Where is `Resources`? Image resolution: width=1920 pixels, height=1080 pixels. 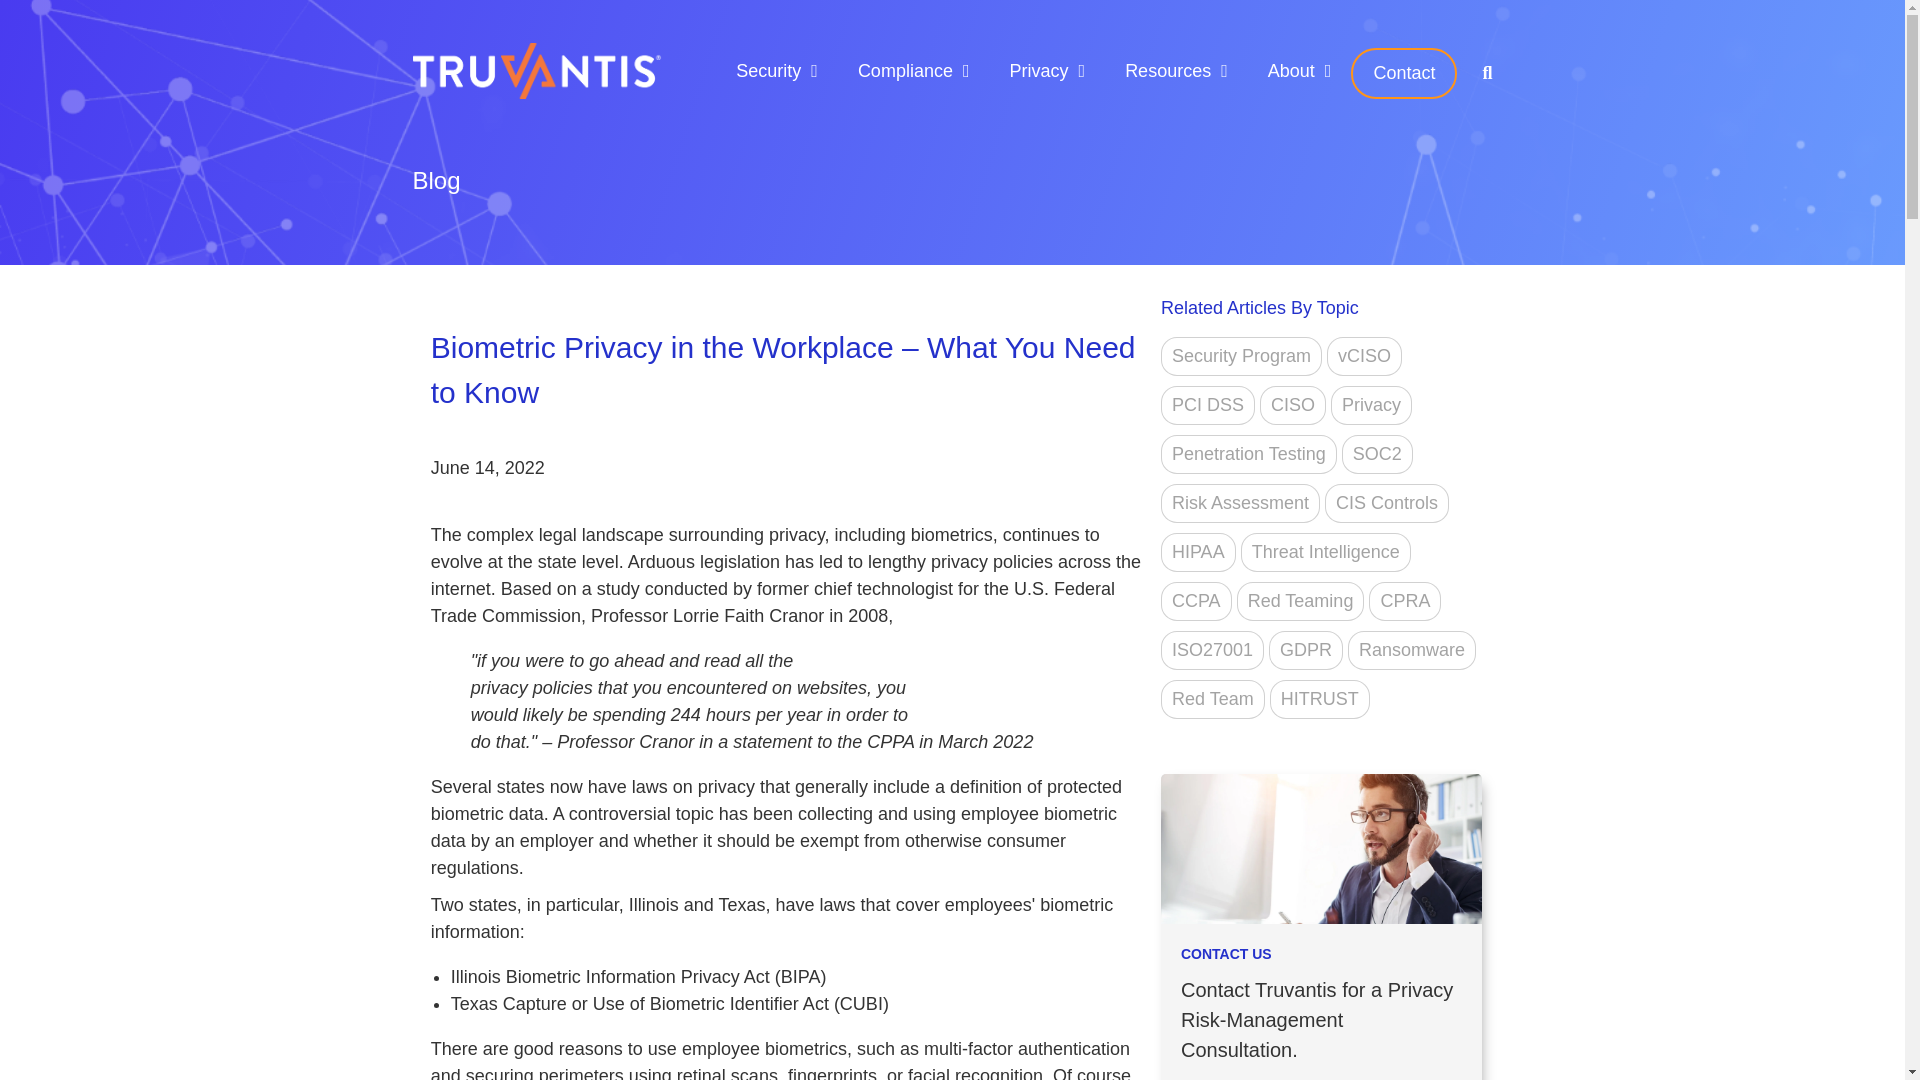
Resources is located at coordinates (1168, 71).